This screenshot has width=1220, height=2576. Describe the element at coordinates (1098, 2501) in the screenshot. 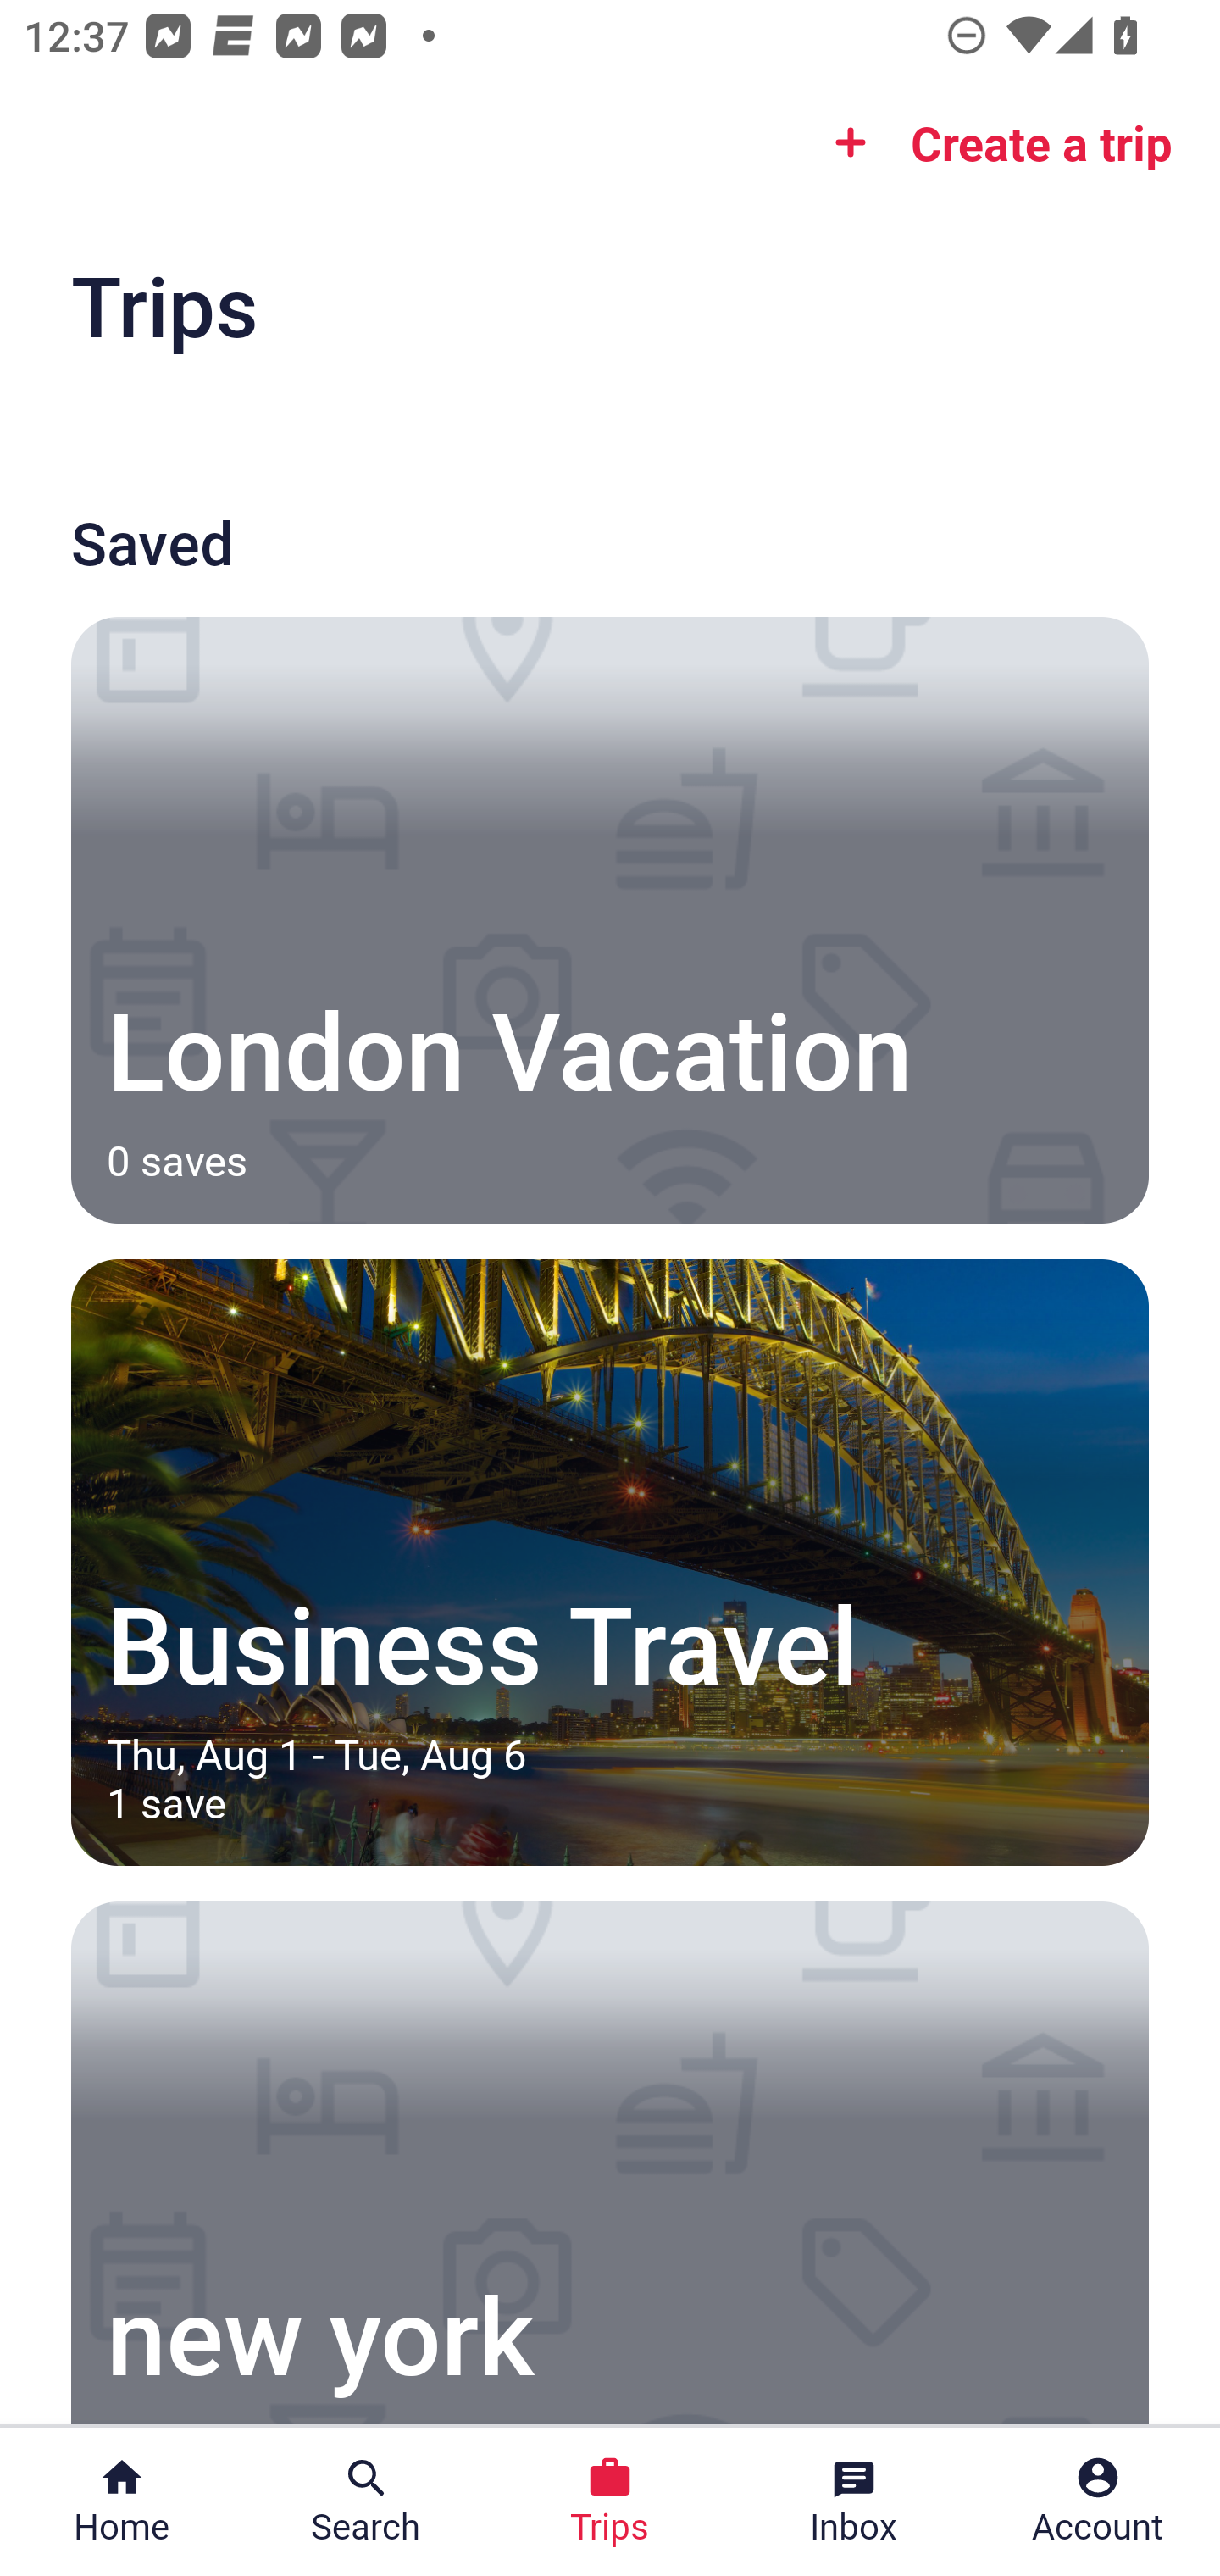

I see `Account Profile. Button` at that location.